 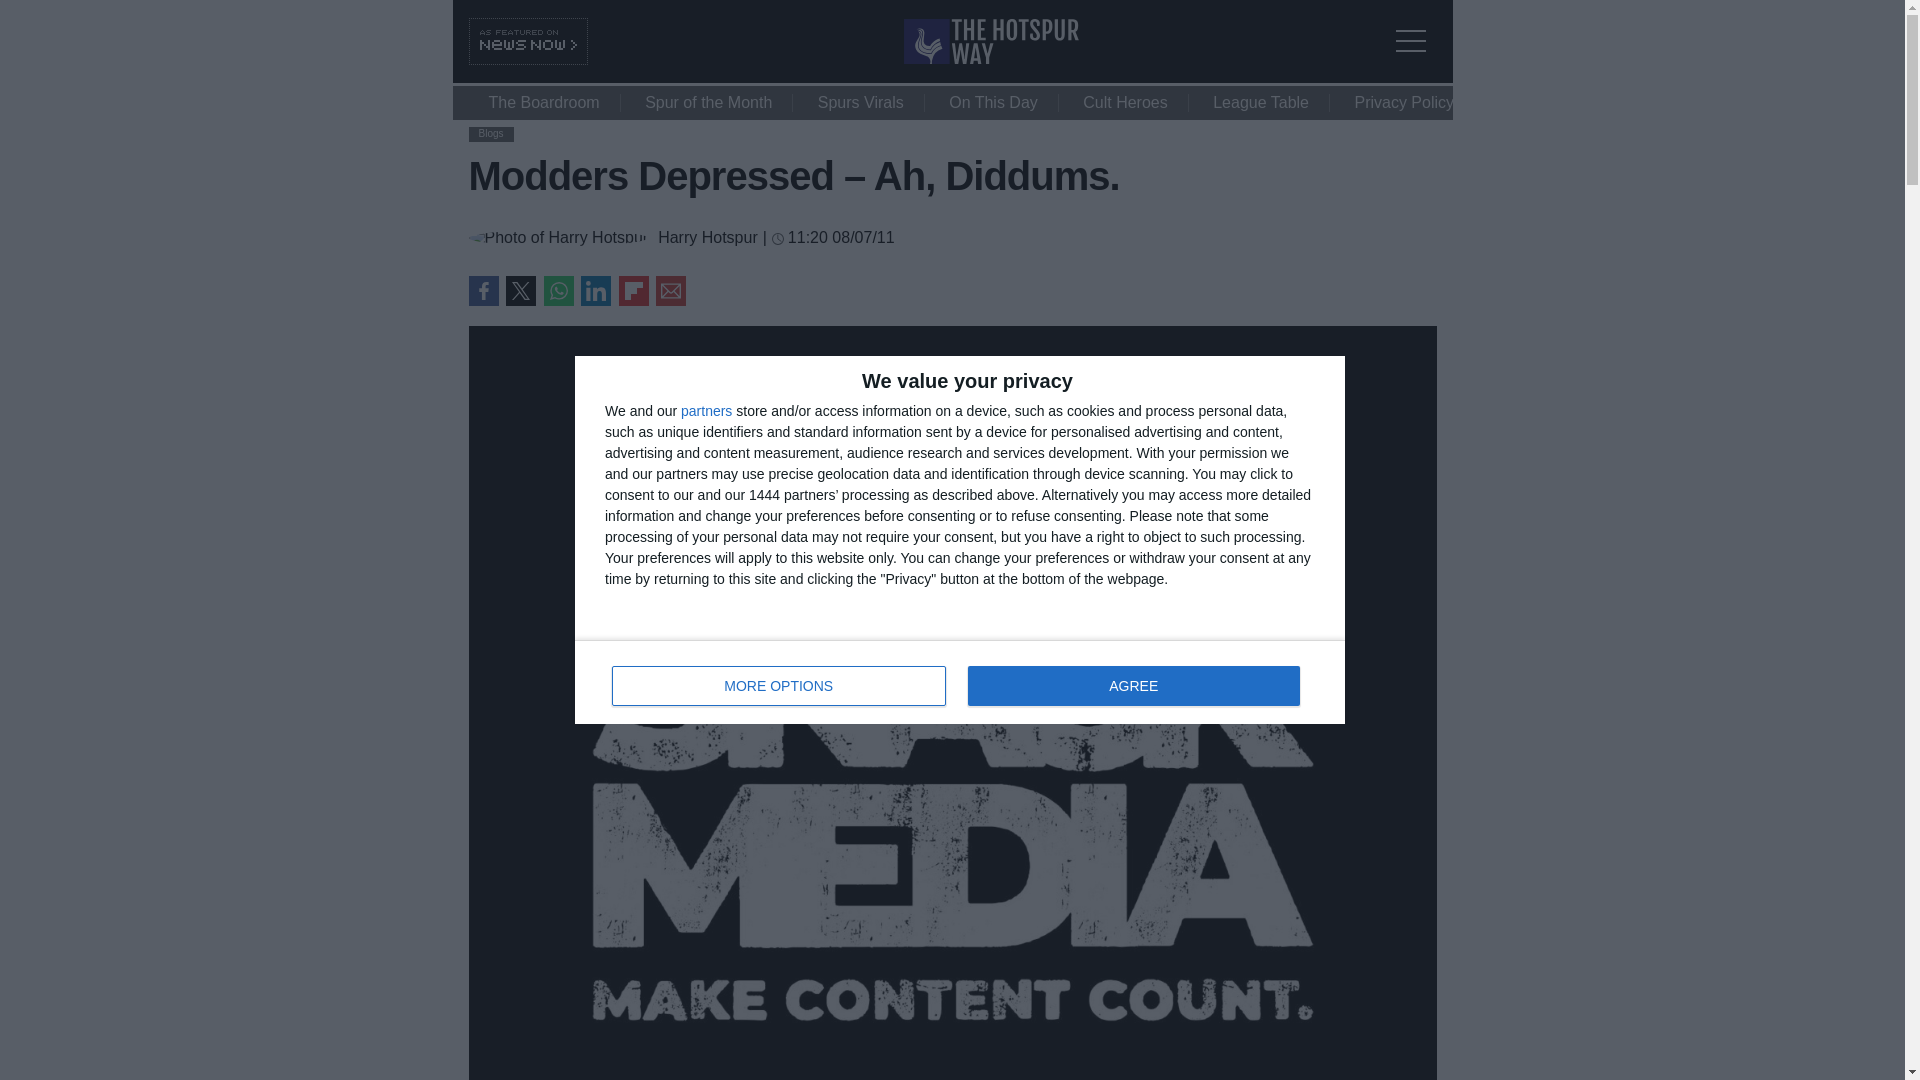 What do you see at coordinates (558, 290) in the screenshot?
I see `share on WhatsApp` at bounding box center [558, 290].